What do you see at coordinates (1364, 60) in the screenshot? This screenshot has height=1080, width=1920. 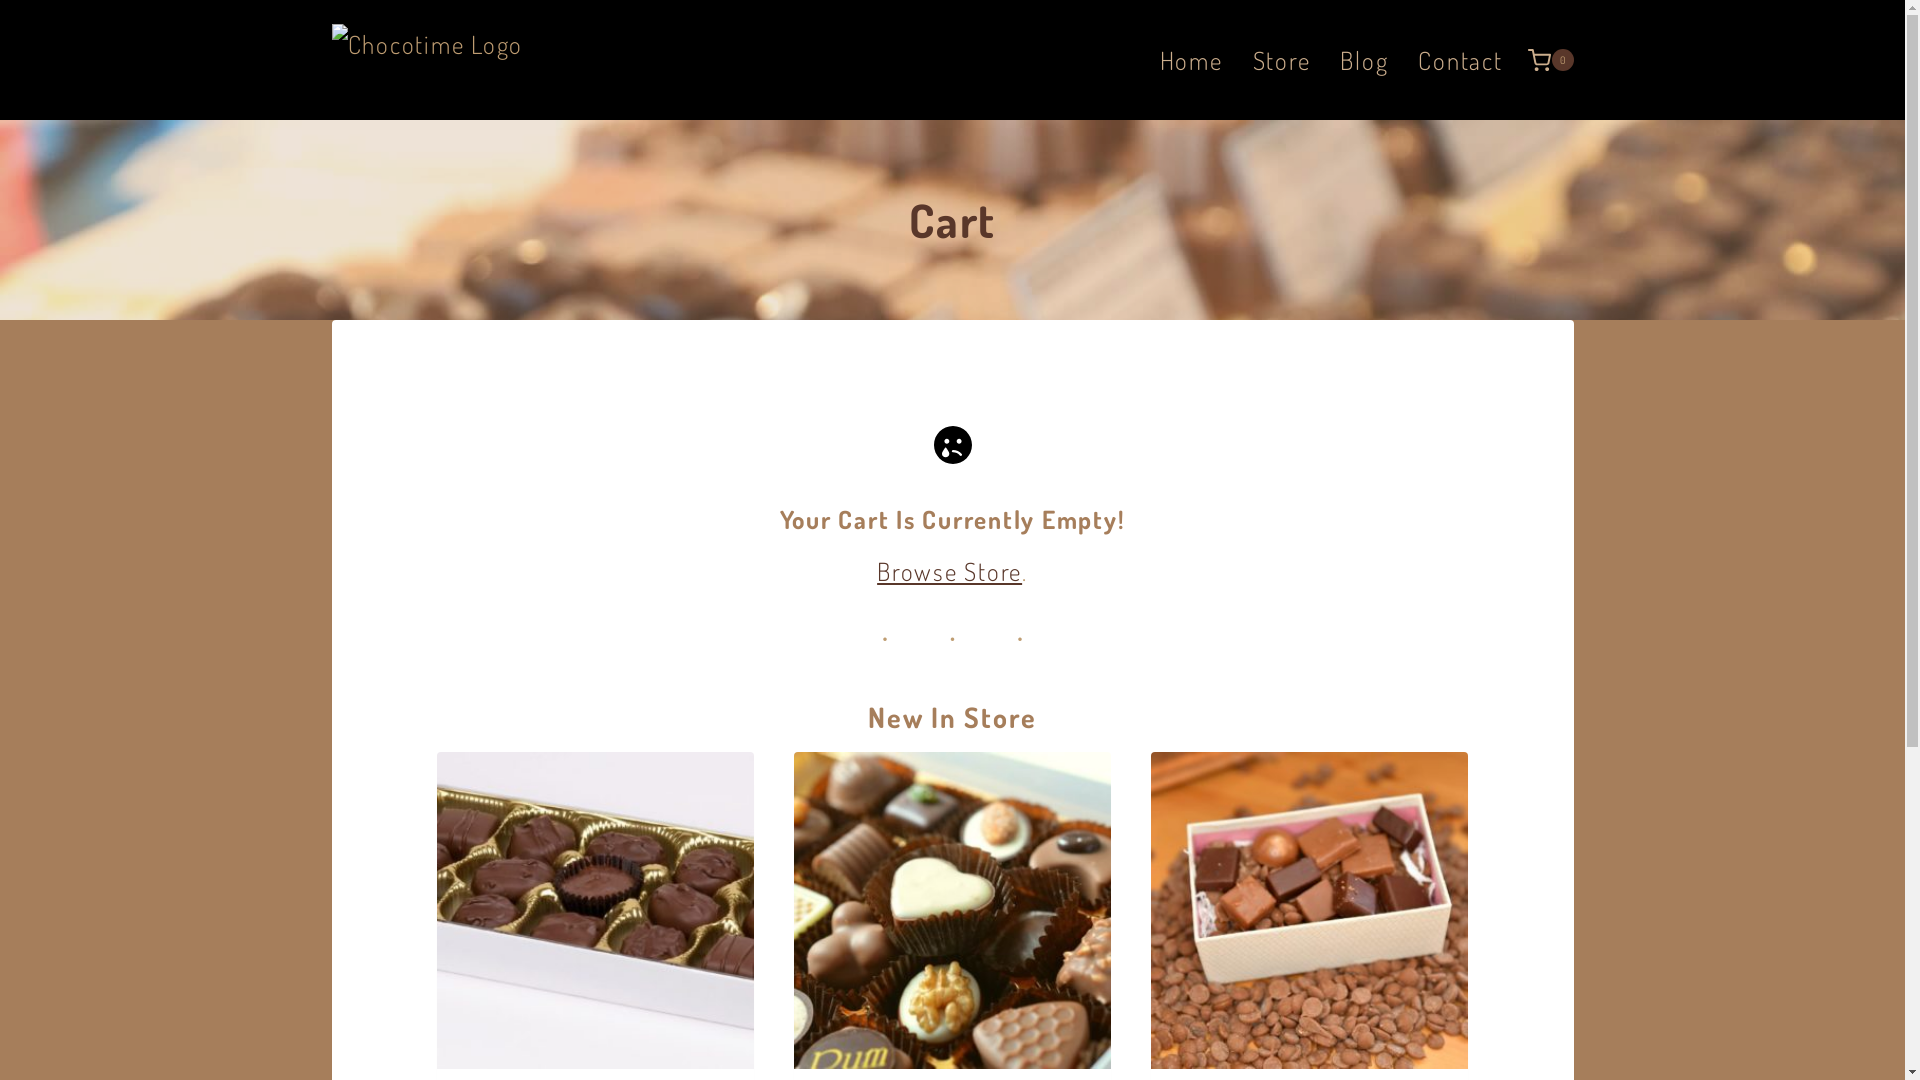 I see `Blog` at bounding box center [1364, 60].